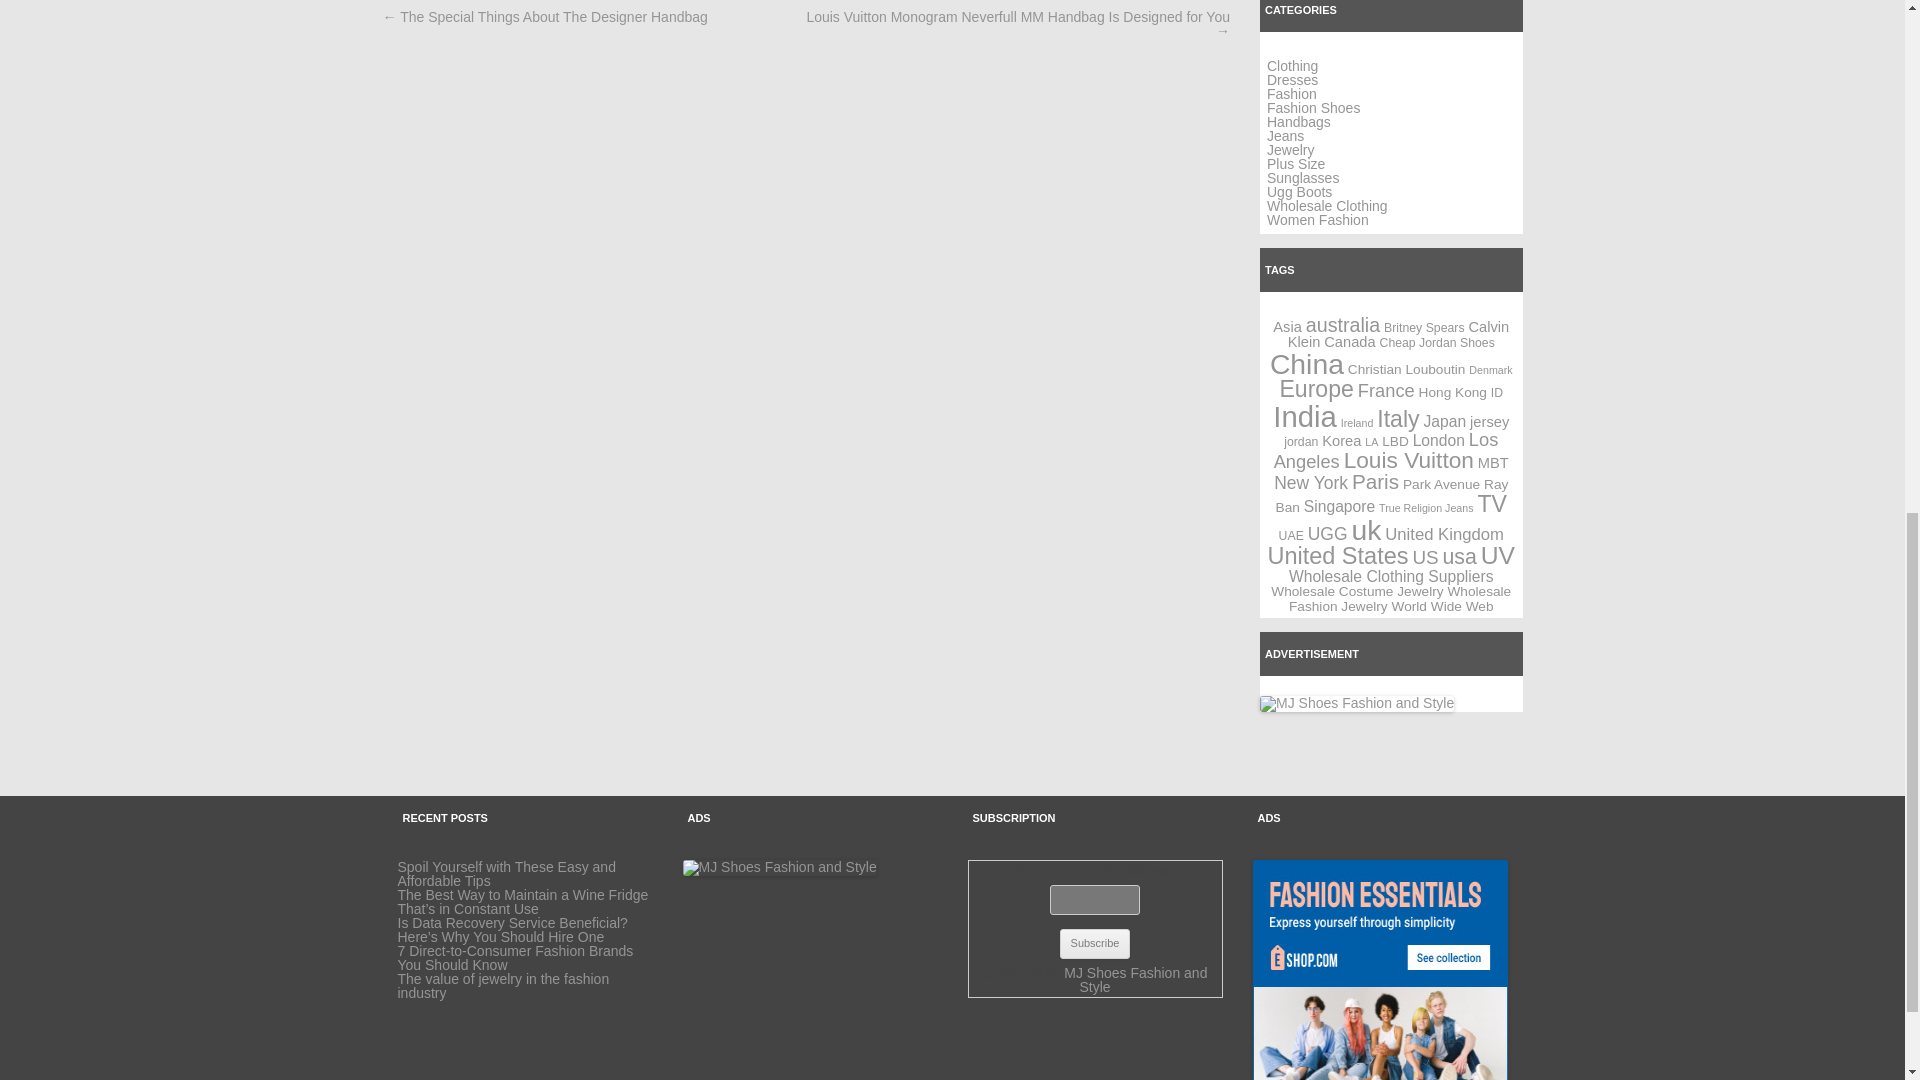  Describe the element at coordinates (1292, 94) in the screenshot. I see `Fashion` at that location.